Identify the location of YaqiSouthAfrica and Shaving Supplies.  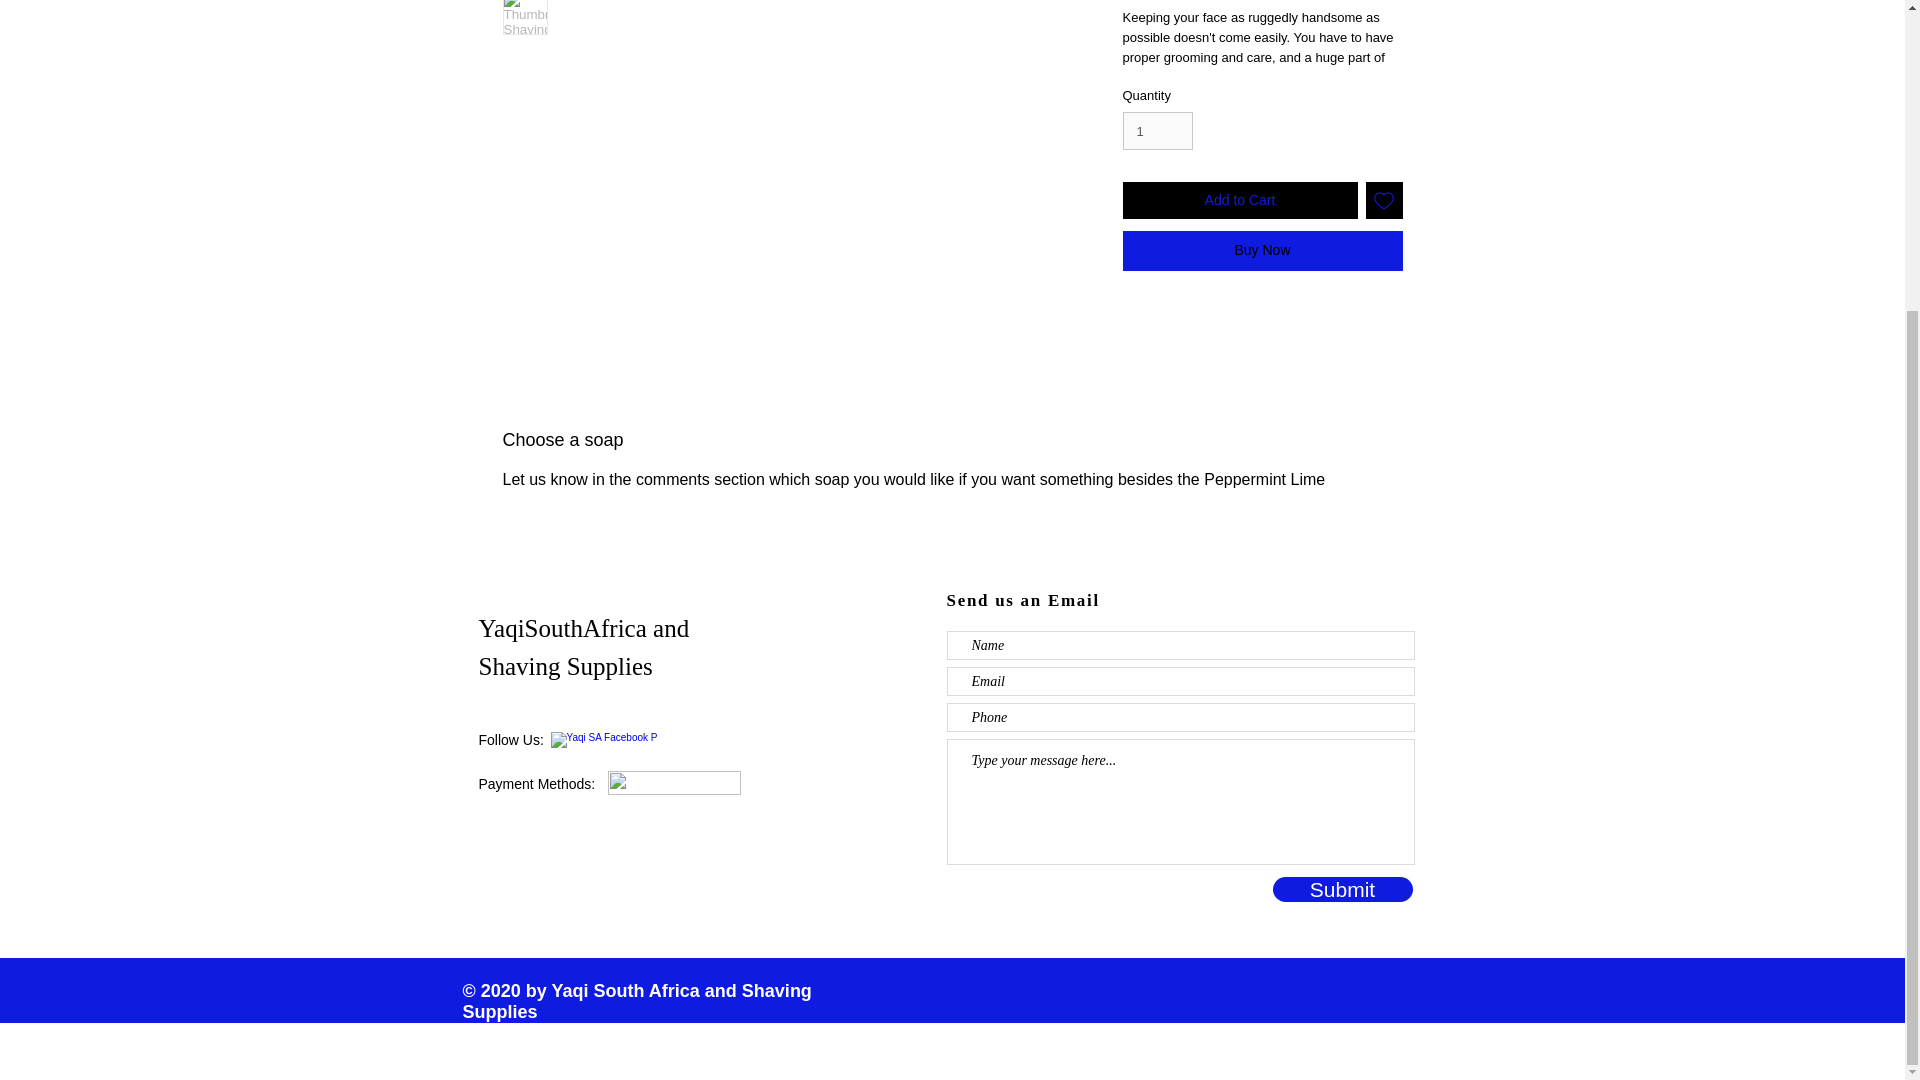
(584, 647).